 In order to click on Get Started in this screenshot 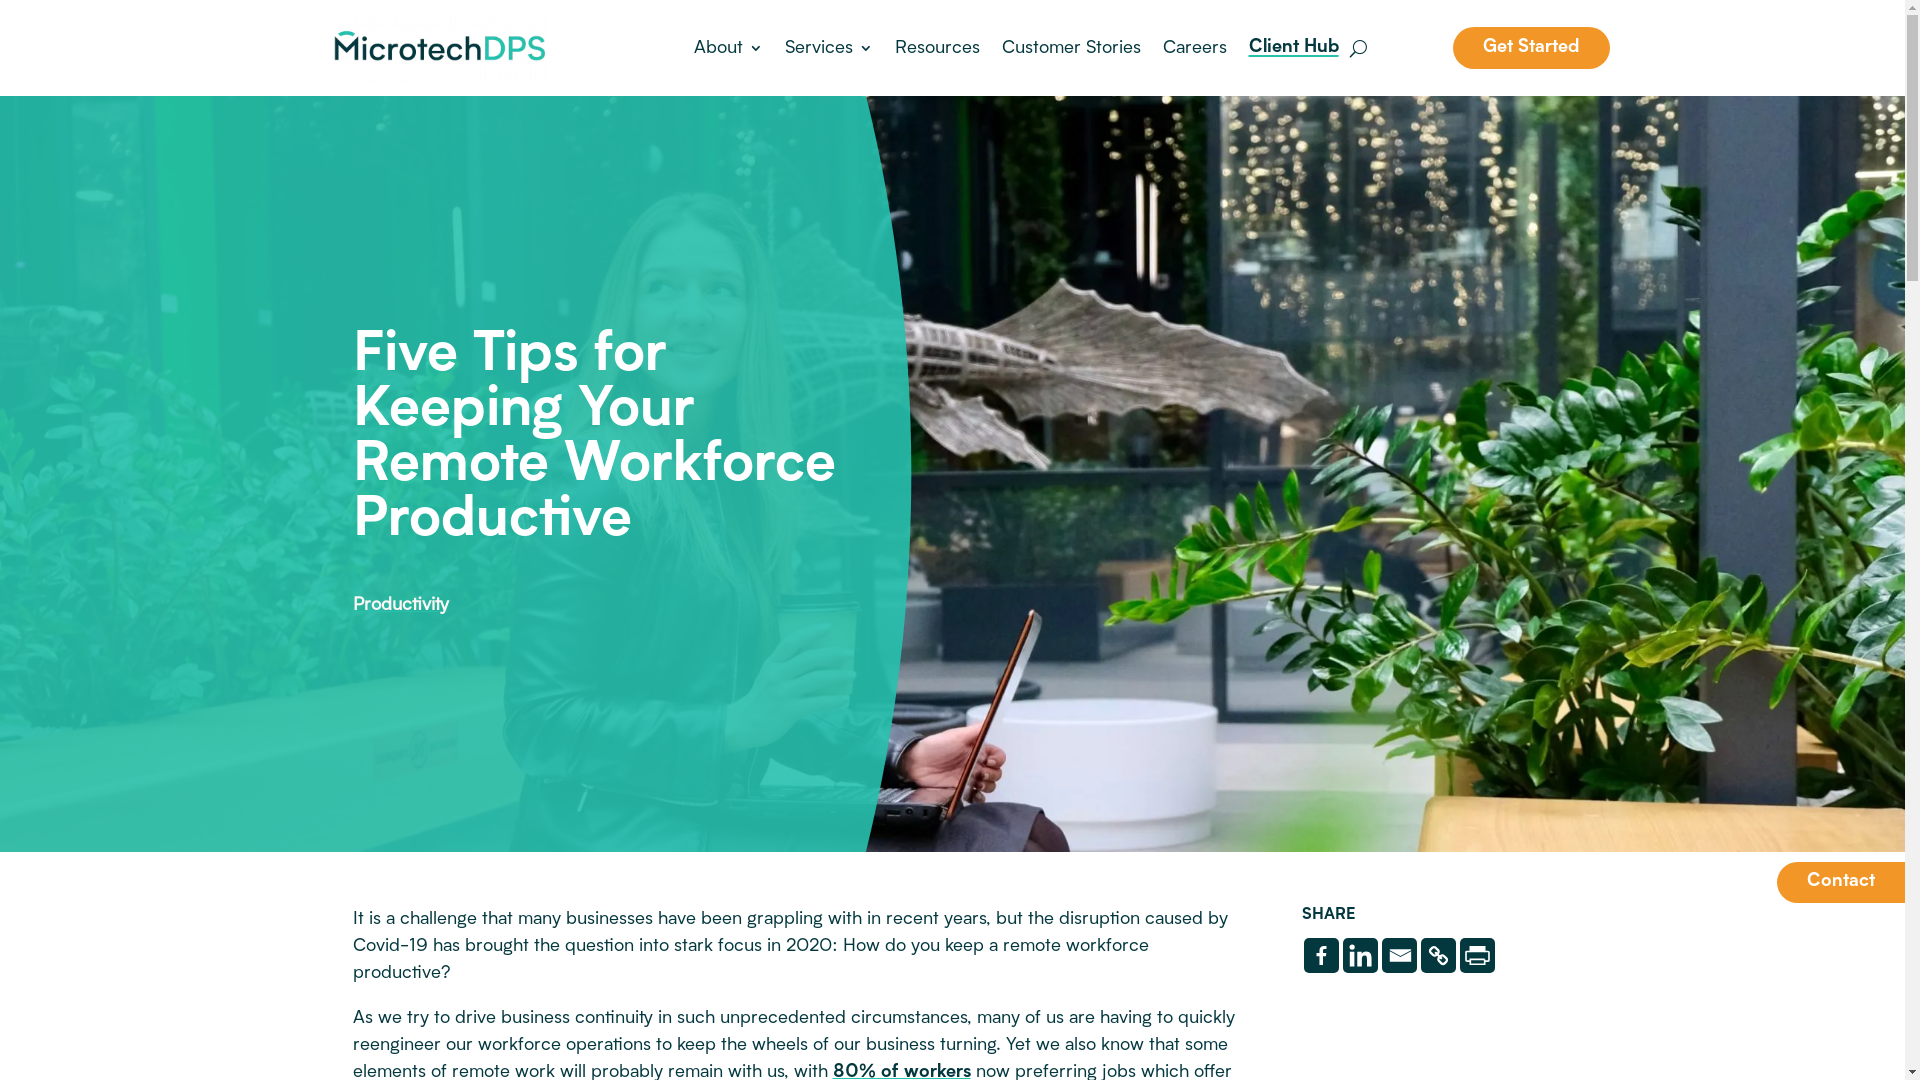, I will do `click(1530, 48)`.